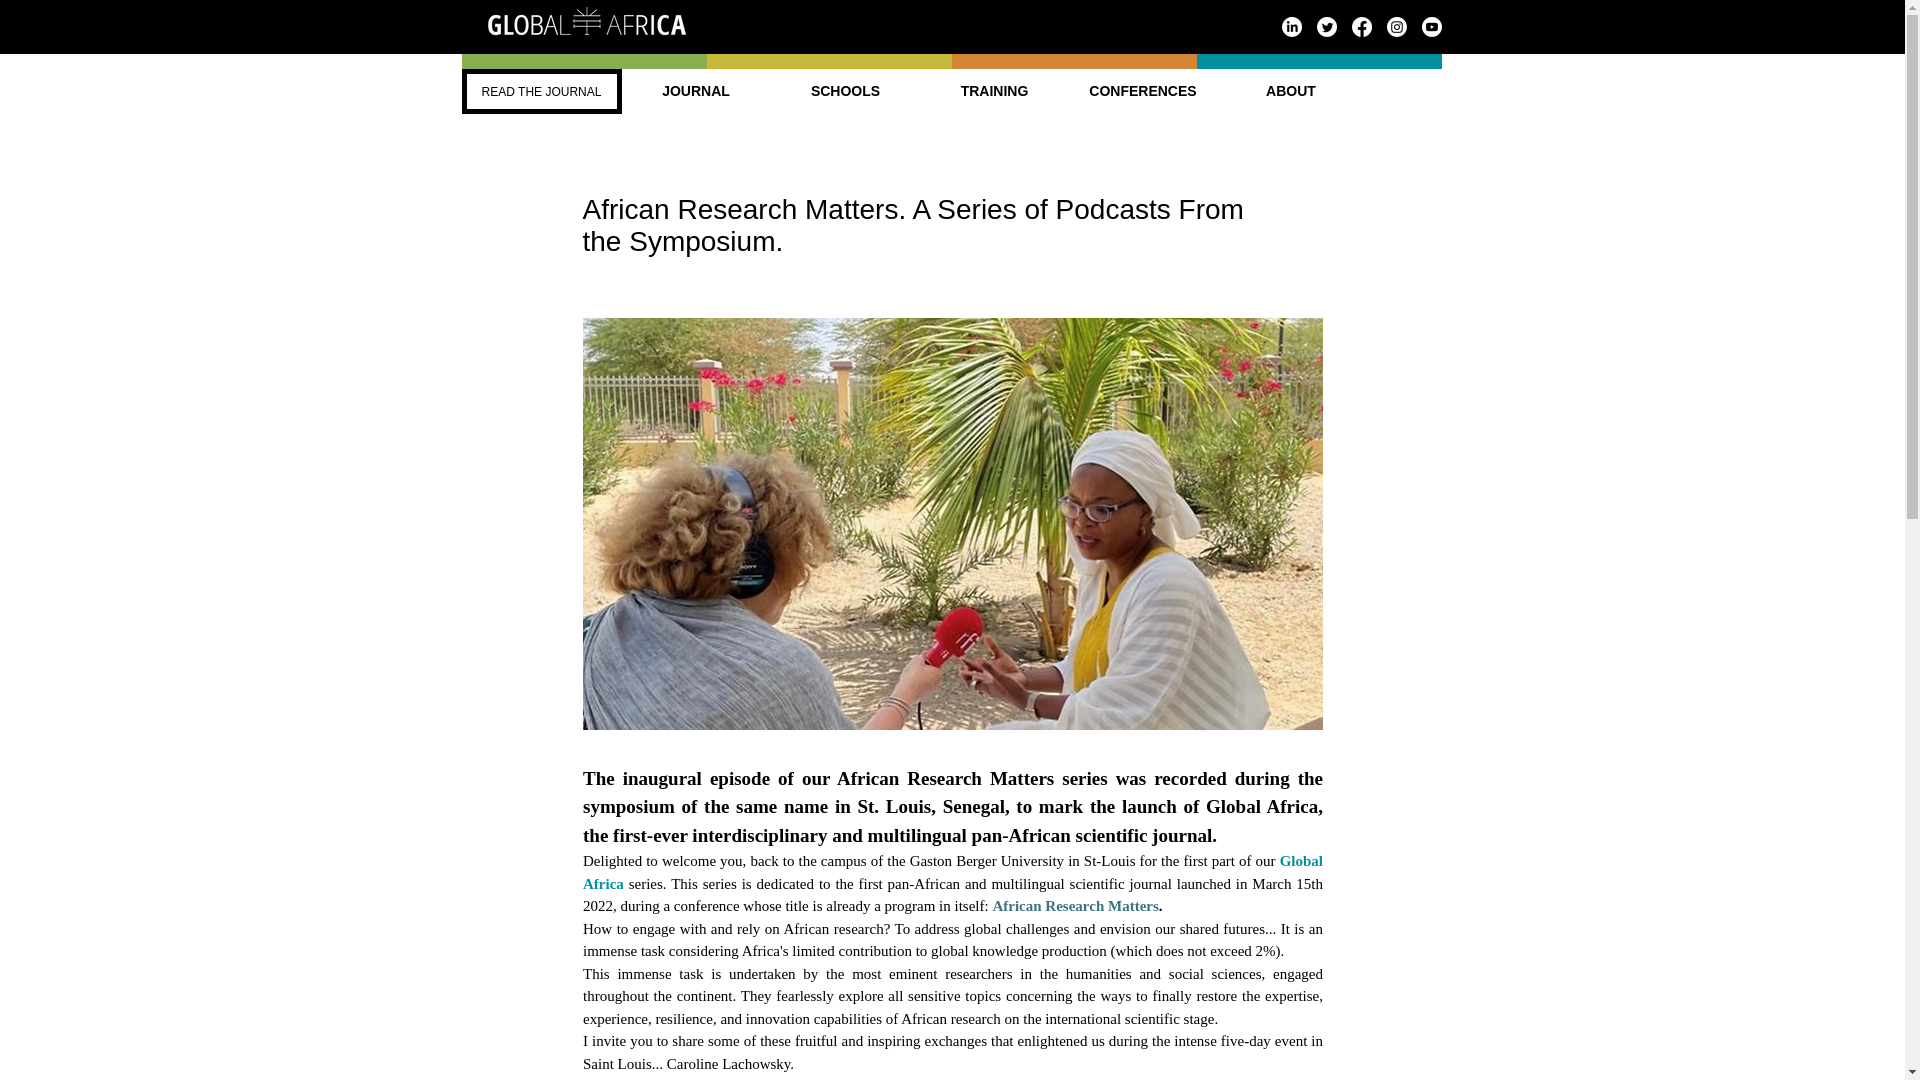 Image resolution: width=1920 pixels, height=1080 pixels. I want to click on SCHOOLS, so click(844, 92).